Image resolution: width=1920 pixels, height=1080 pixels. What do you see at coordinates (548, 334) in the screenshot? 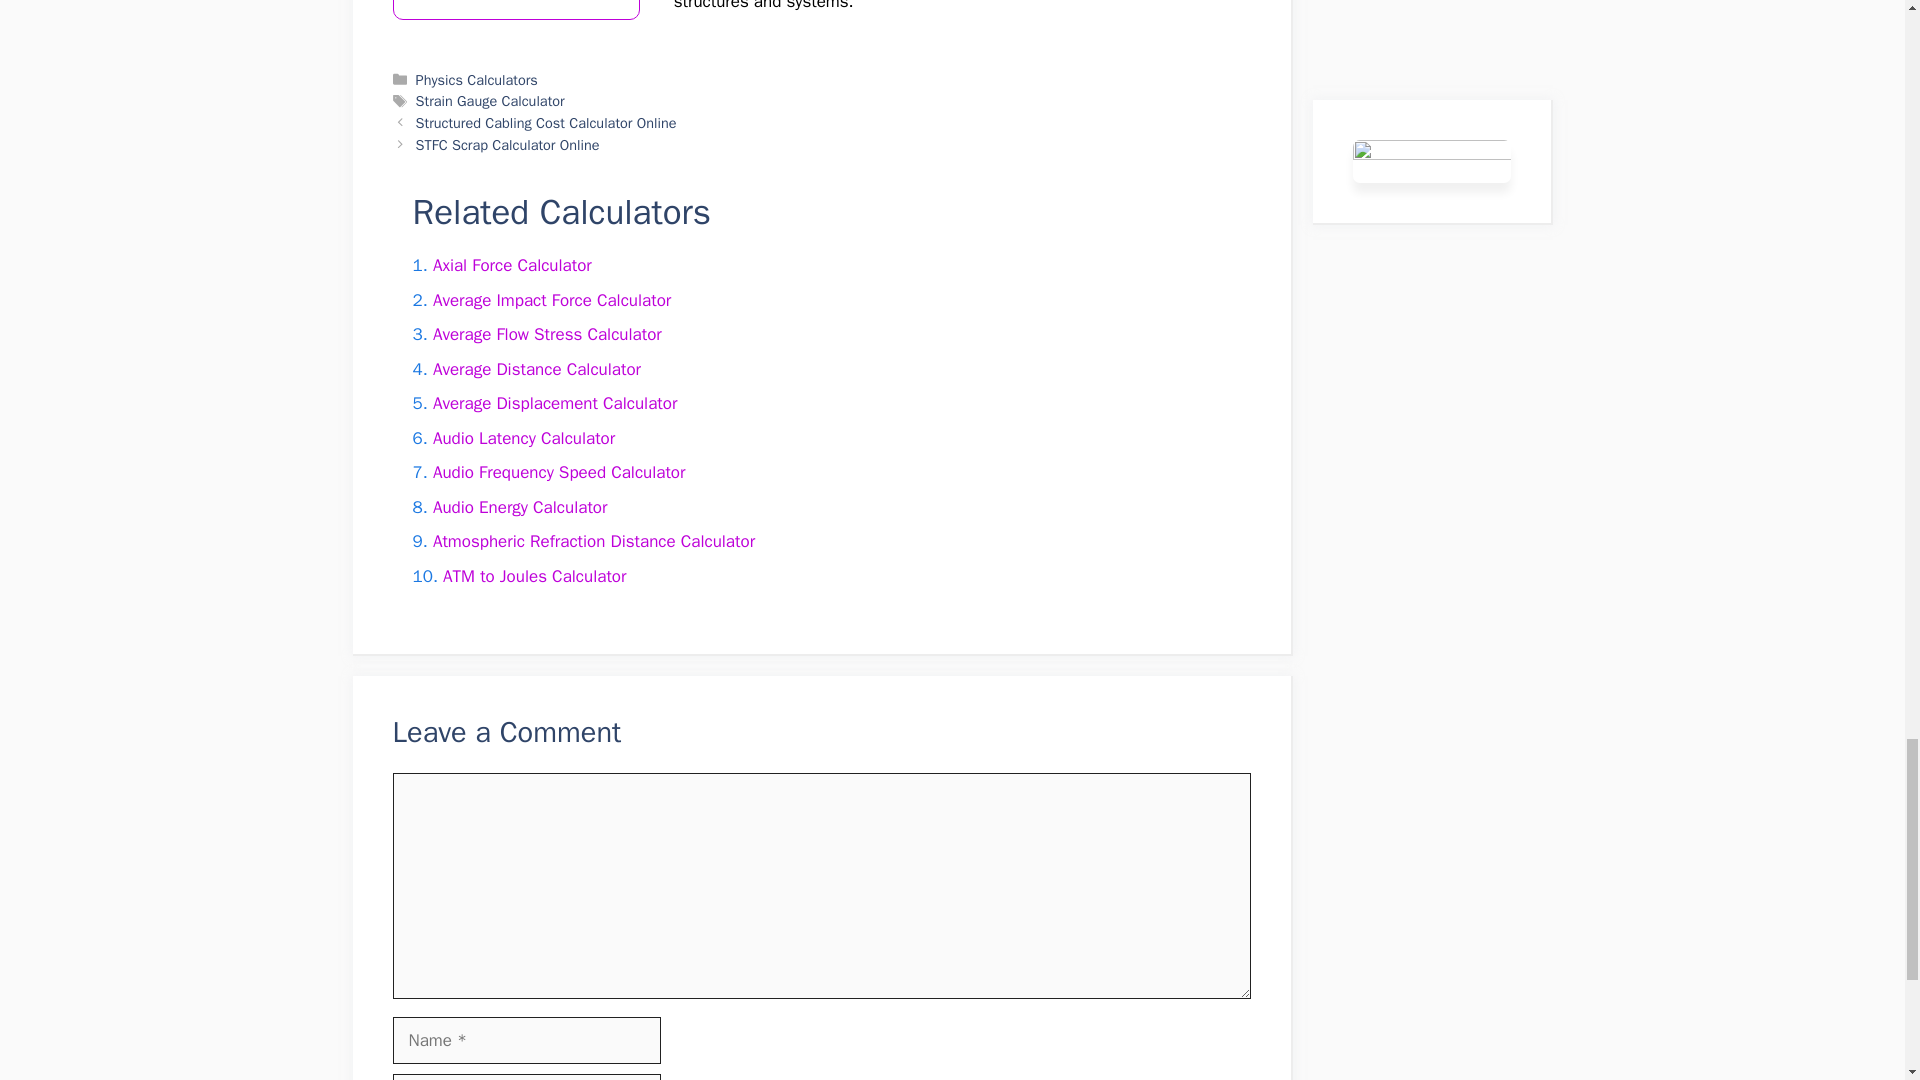
I see `Average Flow Stress Calculator` at bounding box center [548, 334].